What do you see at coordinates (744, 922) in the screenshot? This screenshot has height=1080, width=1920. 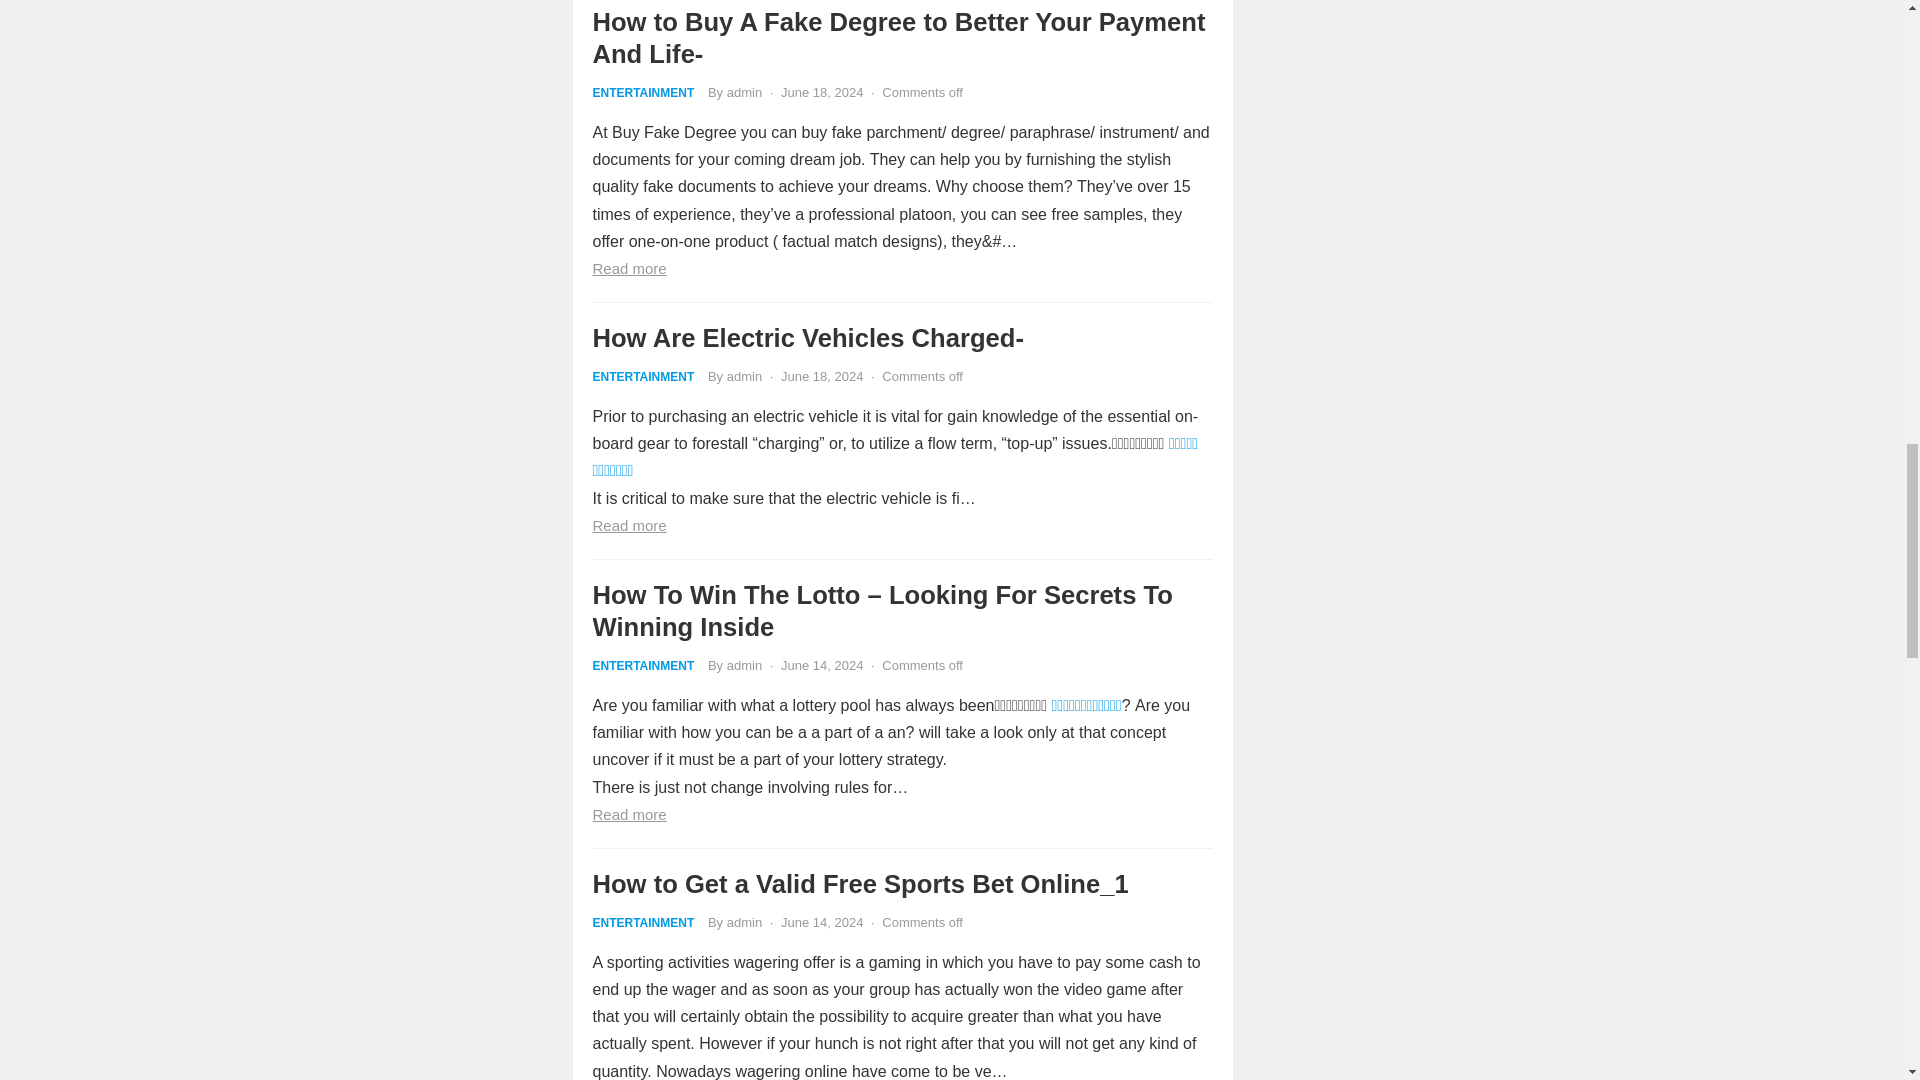 I see `Posts by admin` at bounding box center [744, 922].